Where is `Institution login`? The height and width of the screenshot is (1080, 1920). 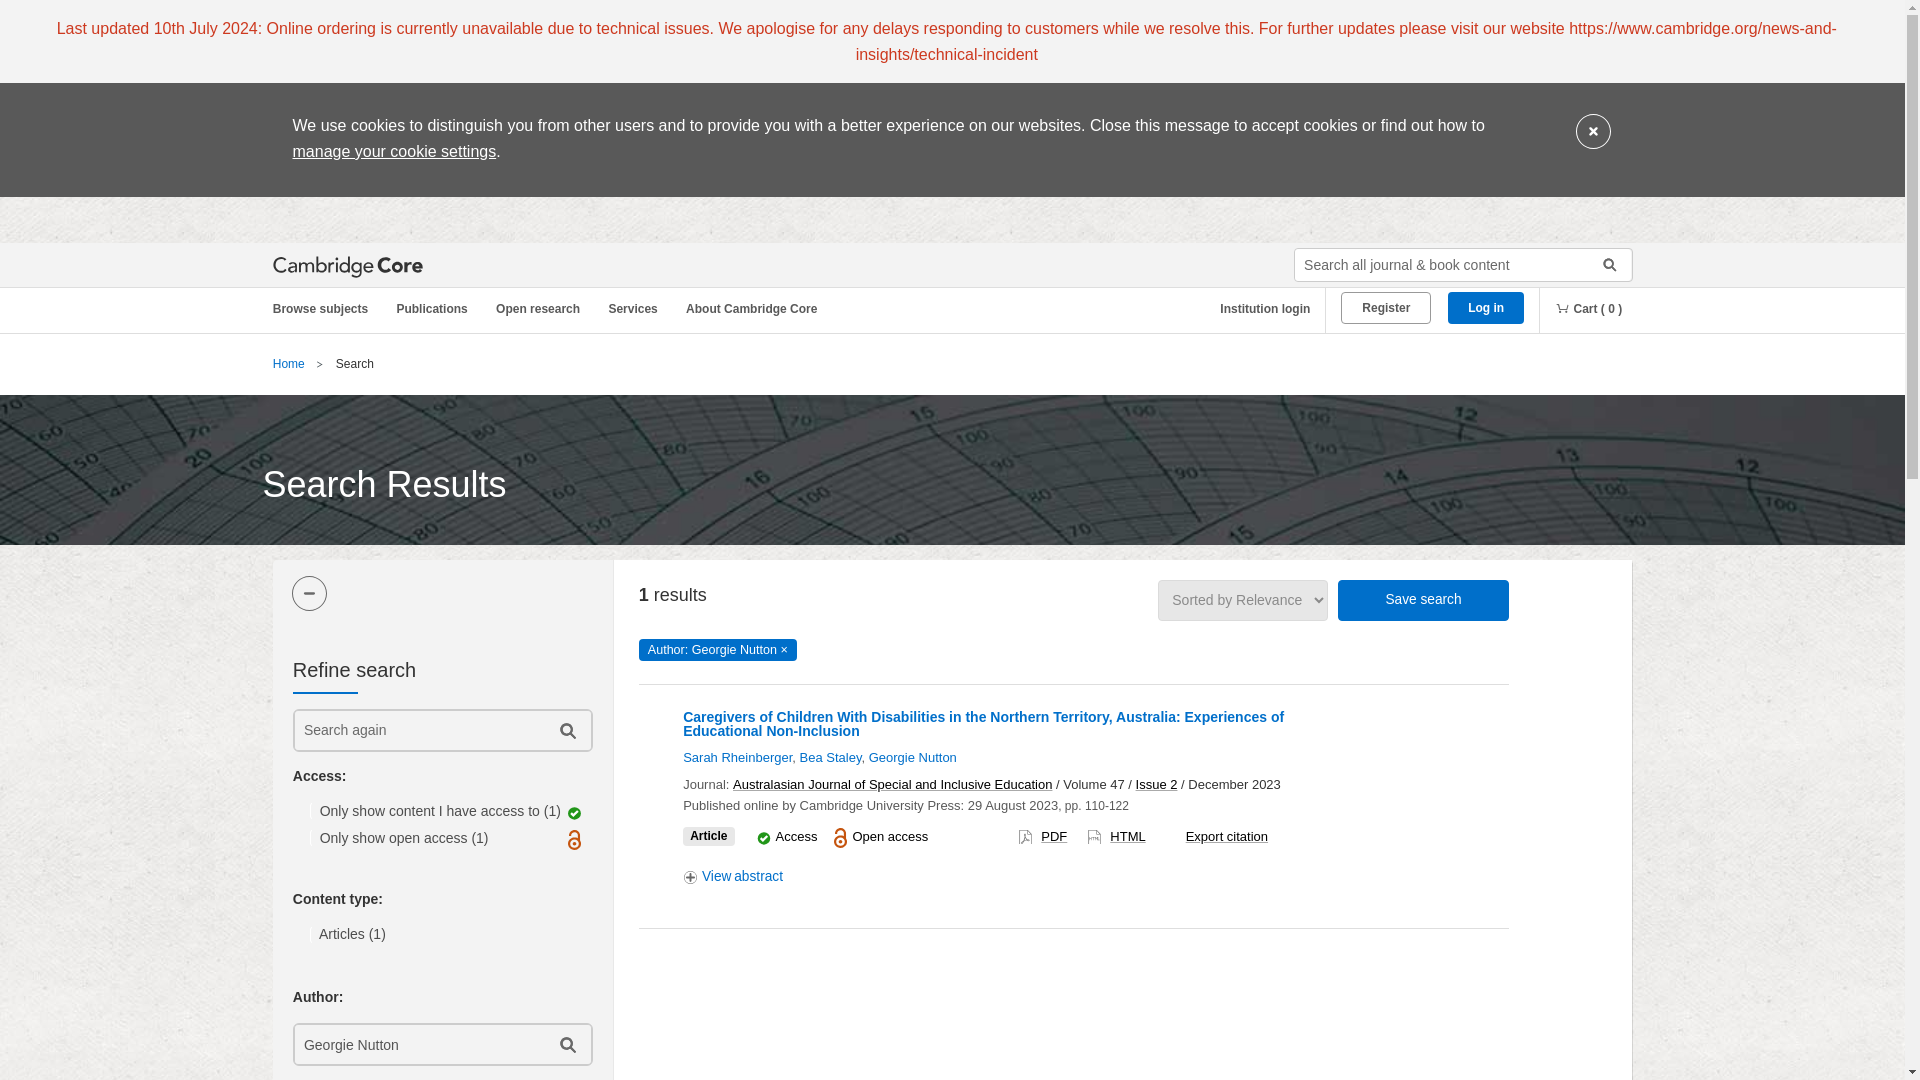
Institution login is located at coordinates (1257, 309).